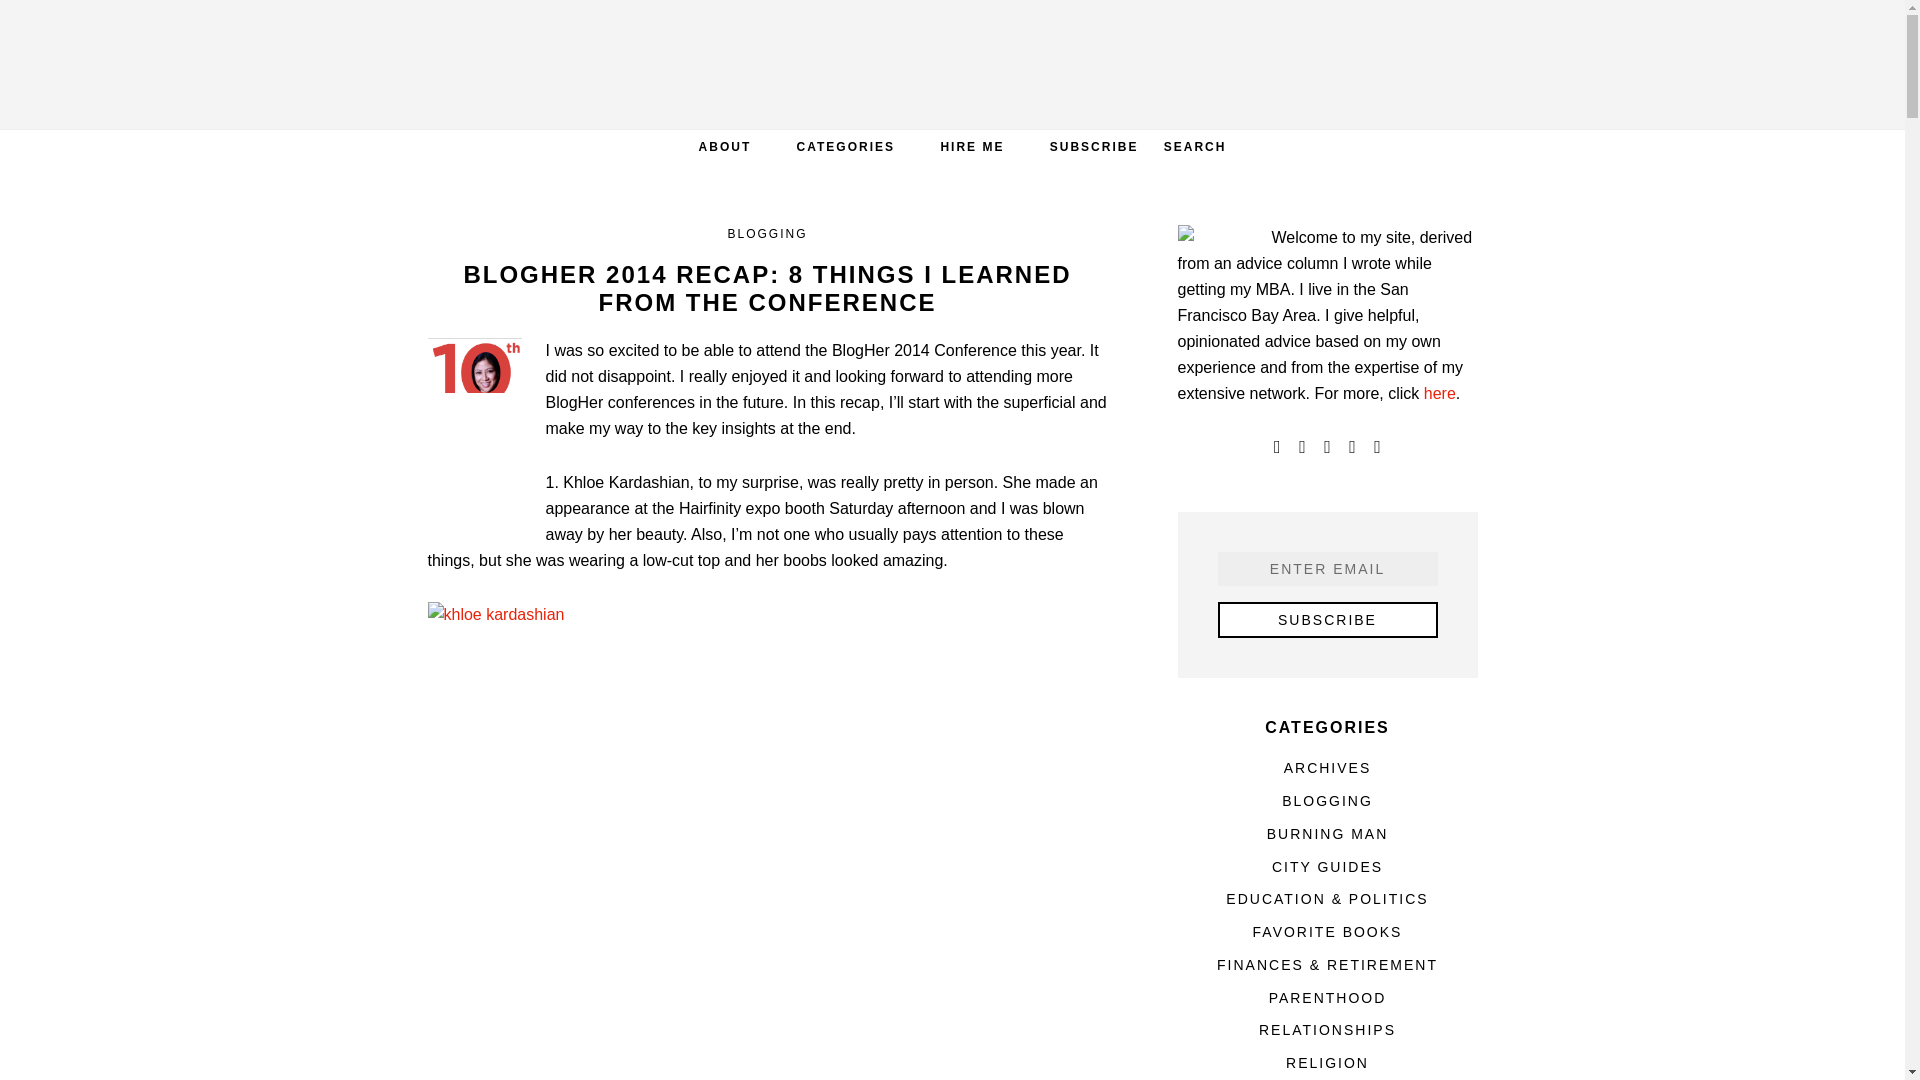 The image size is (1920, 1080). What do you see at coordinates (1328, 620) in the screenshot?
I see `Subscribe` at bounding box center [1328, 620].